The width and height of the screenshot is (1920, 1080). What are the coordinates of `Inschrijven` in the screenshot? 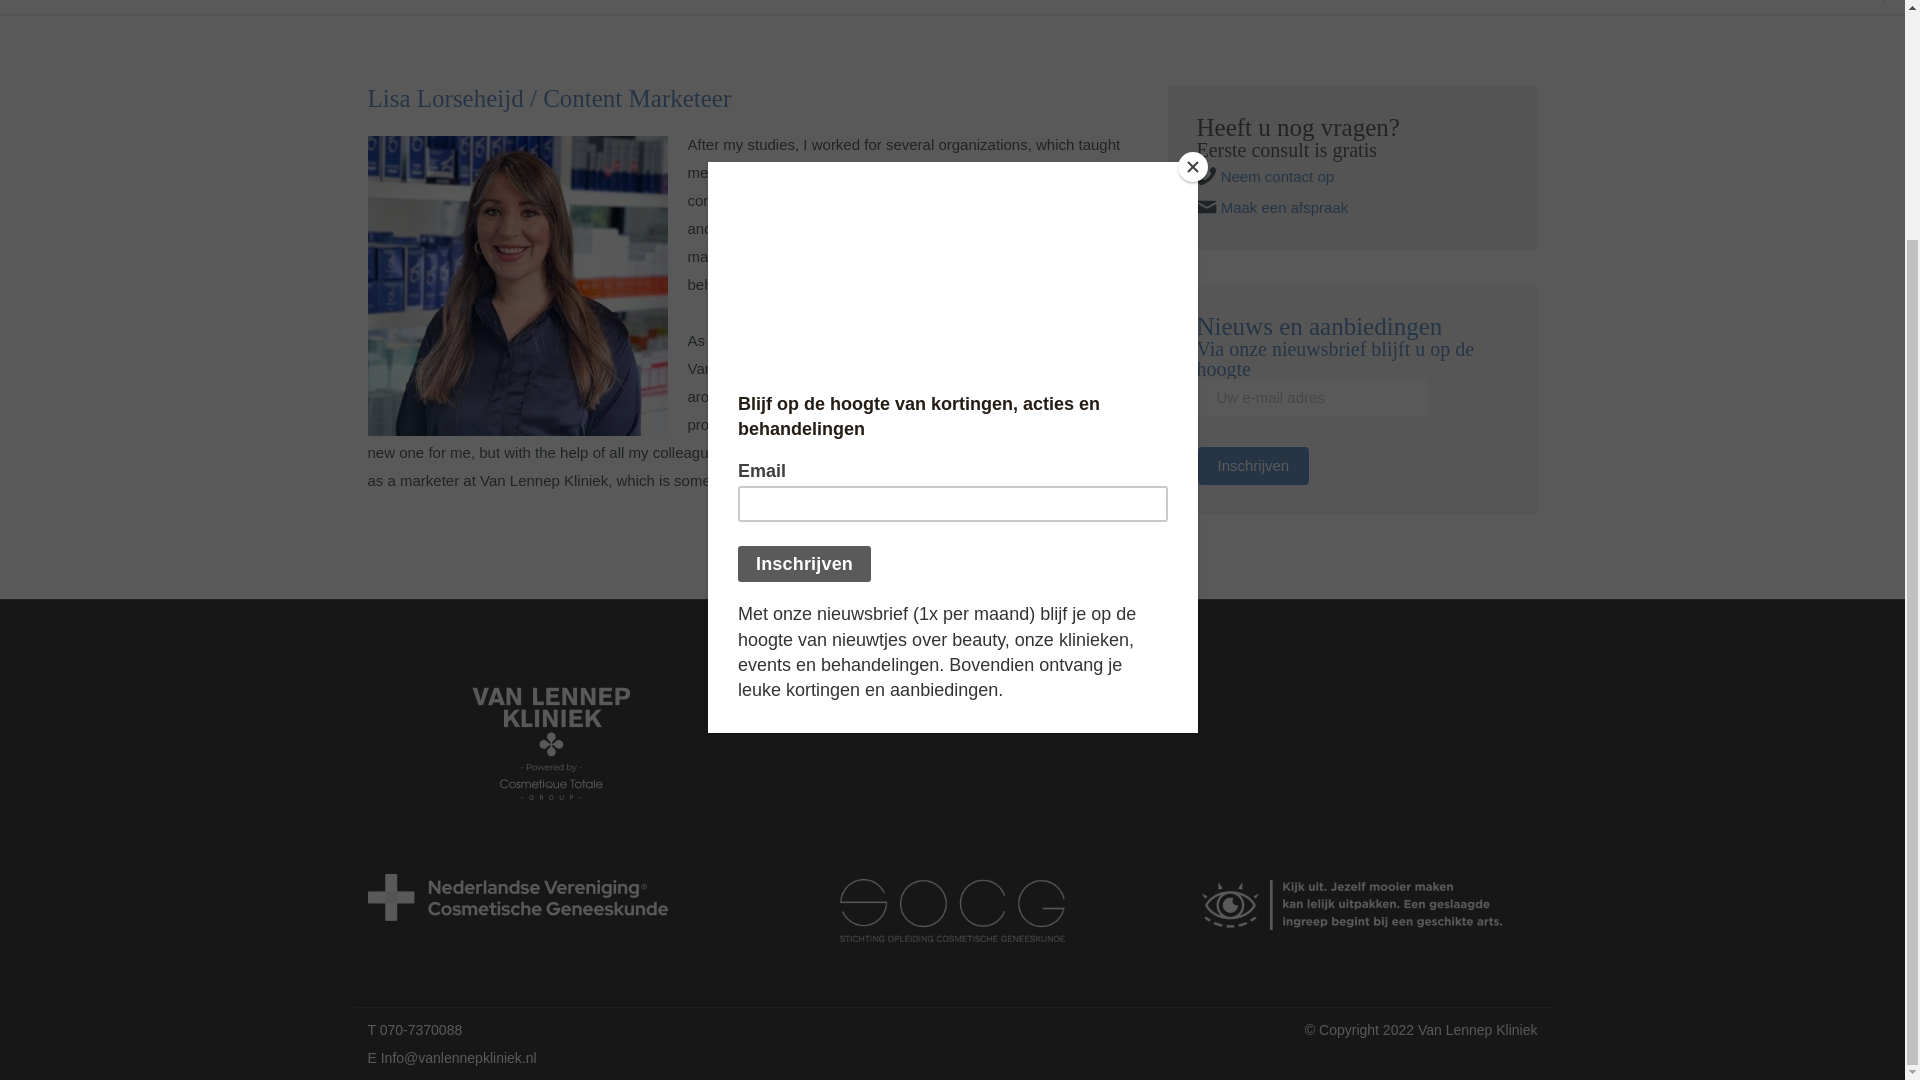 It's located at (1252, 465).